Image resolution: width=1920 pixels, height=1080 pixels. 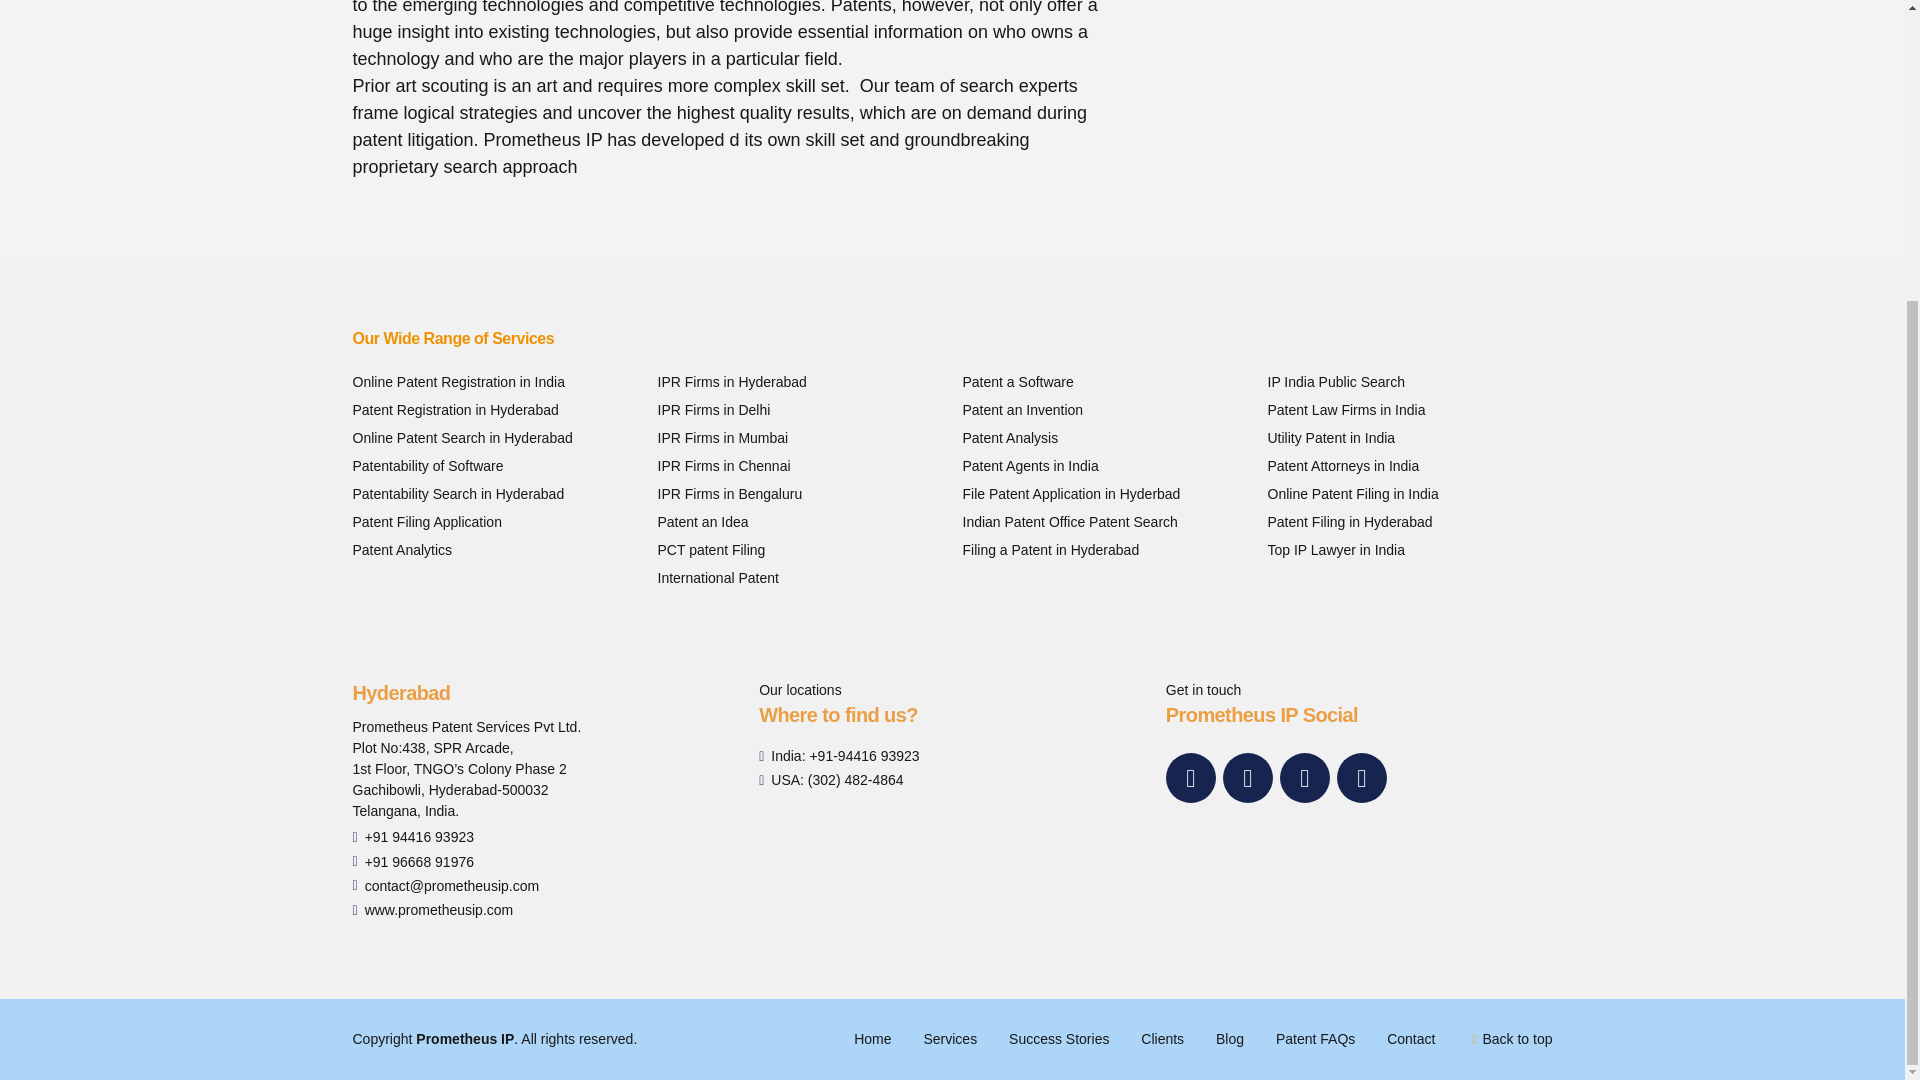 I want to click on Patent Filing Application, so click(x=426, y=522).